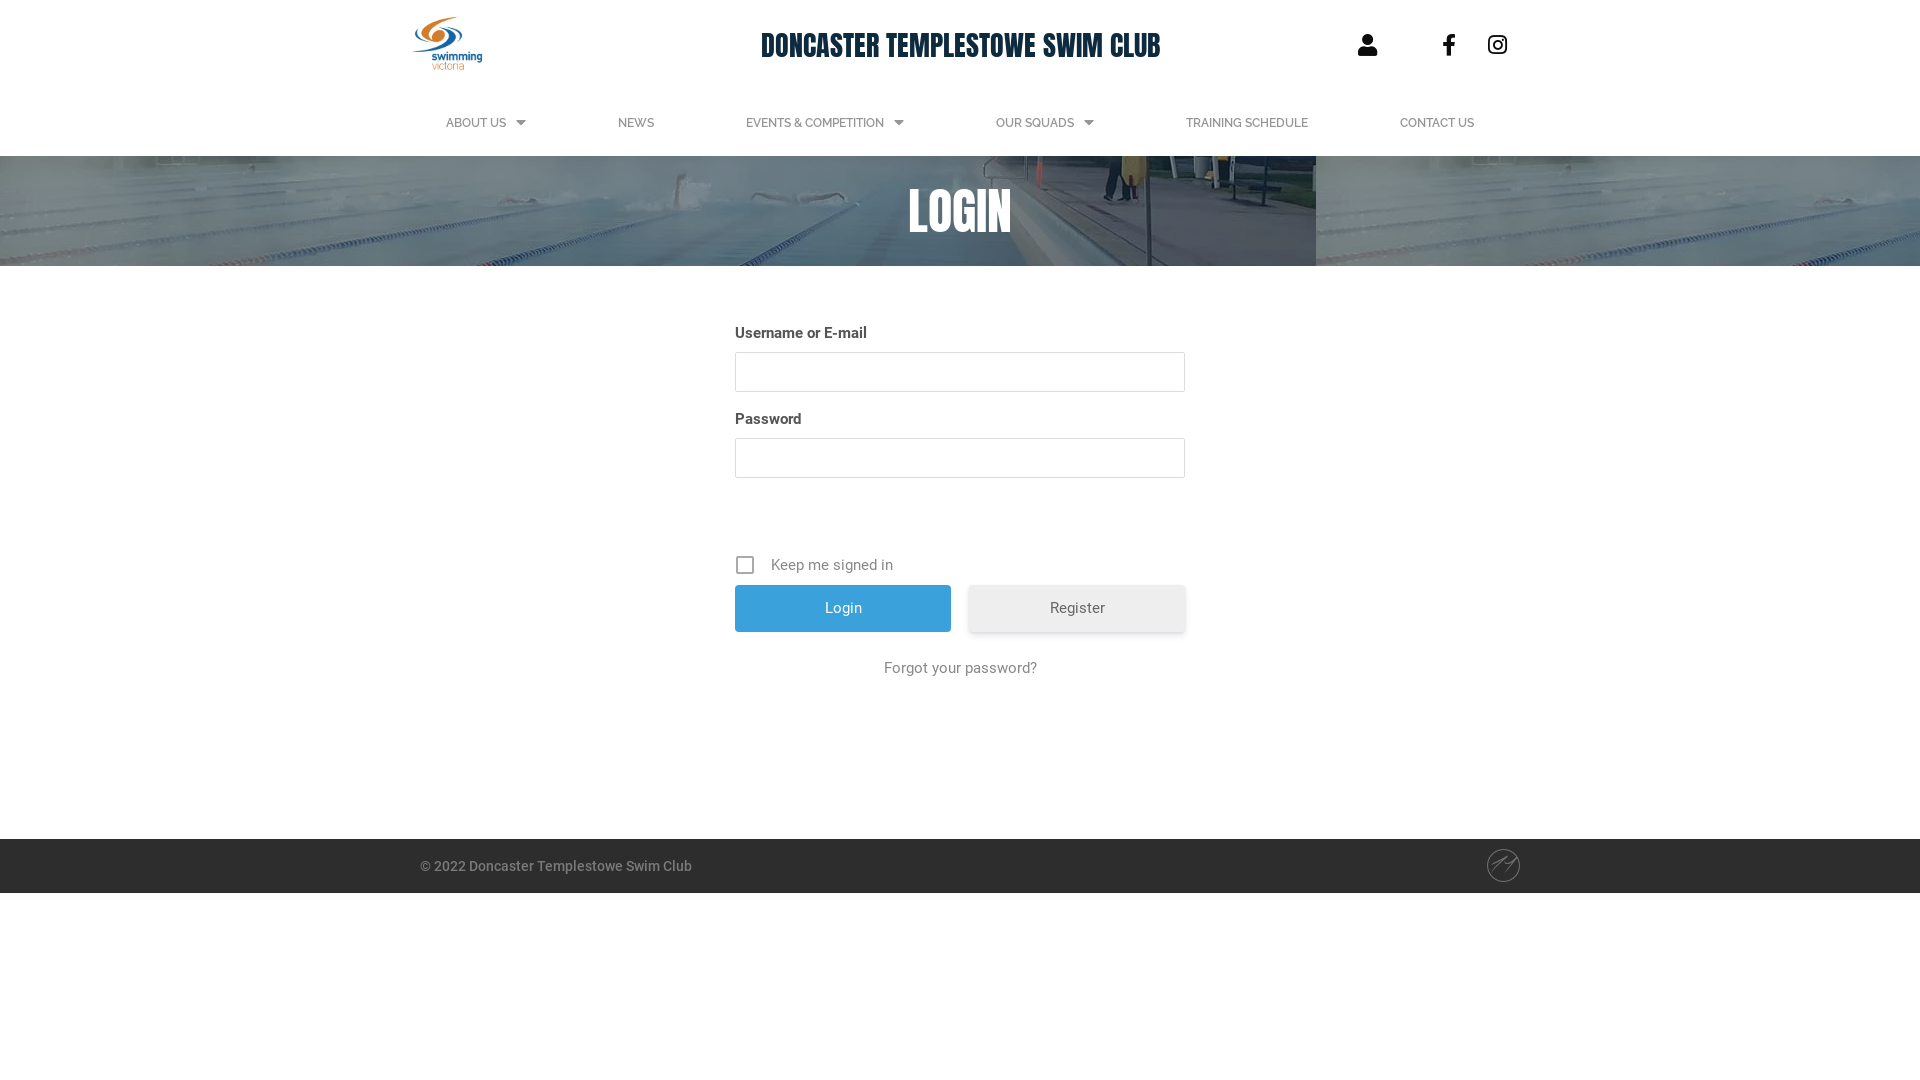 The height and width of the screenshot is (1080, 1920). What do you see at coordinates (843, 608) in the screenshot?
I see `Login` at bounding box center [843, 608].